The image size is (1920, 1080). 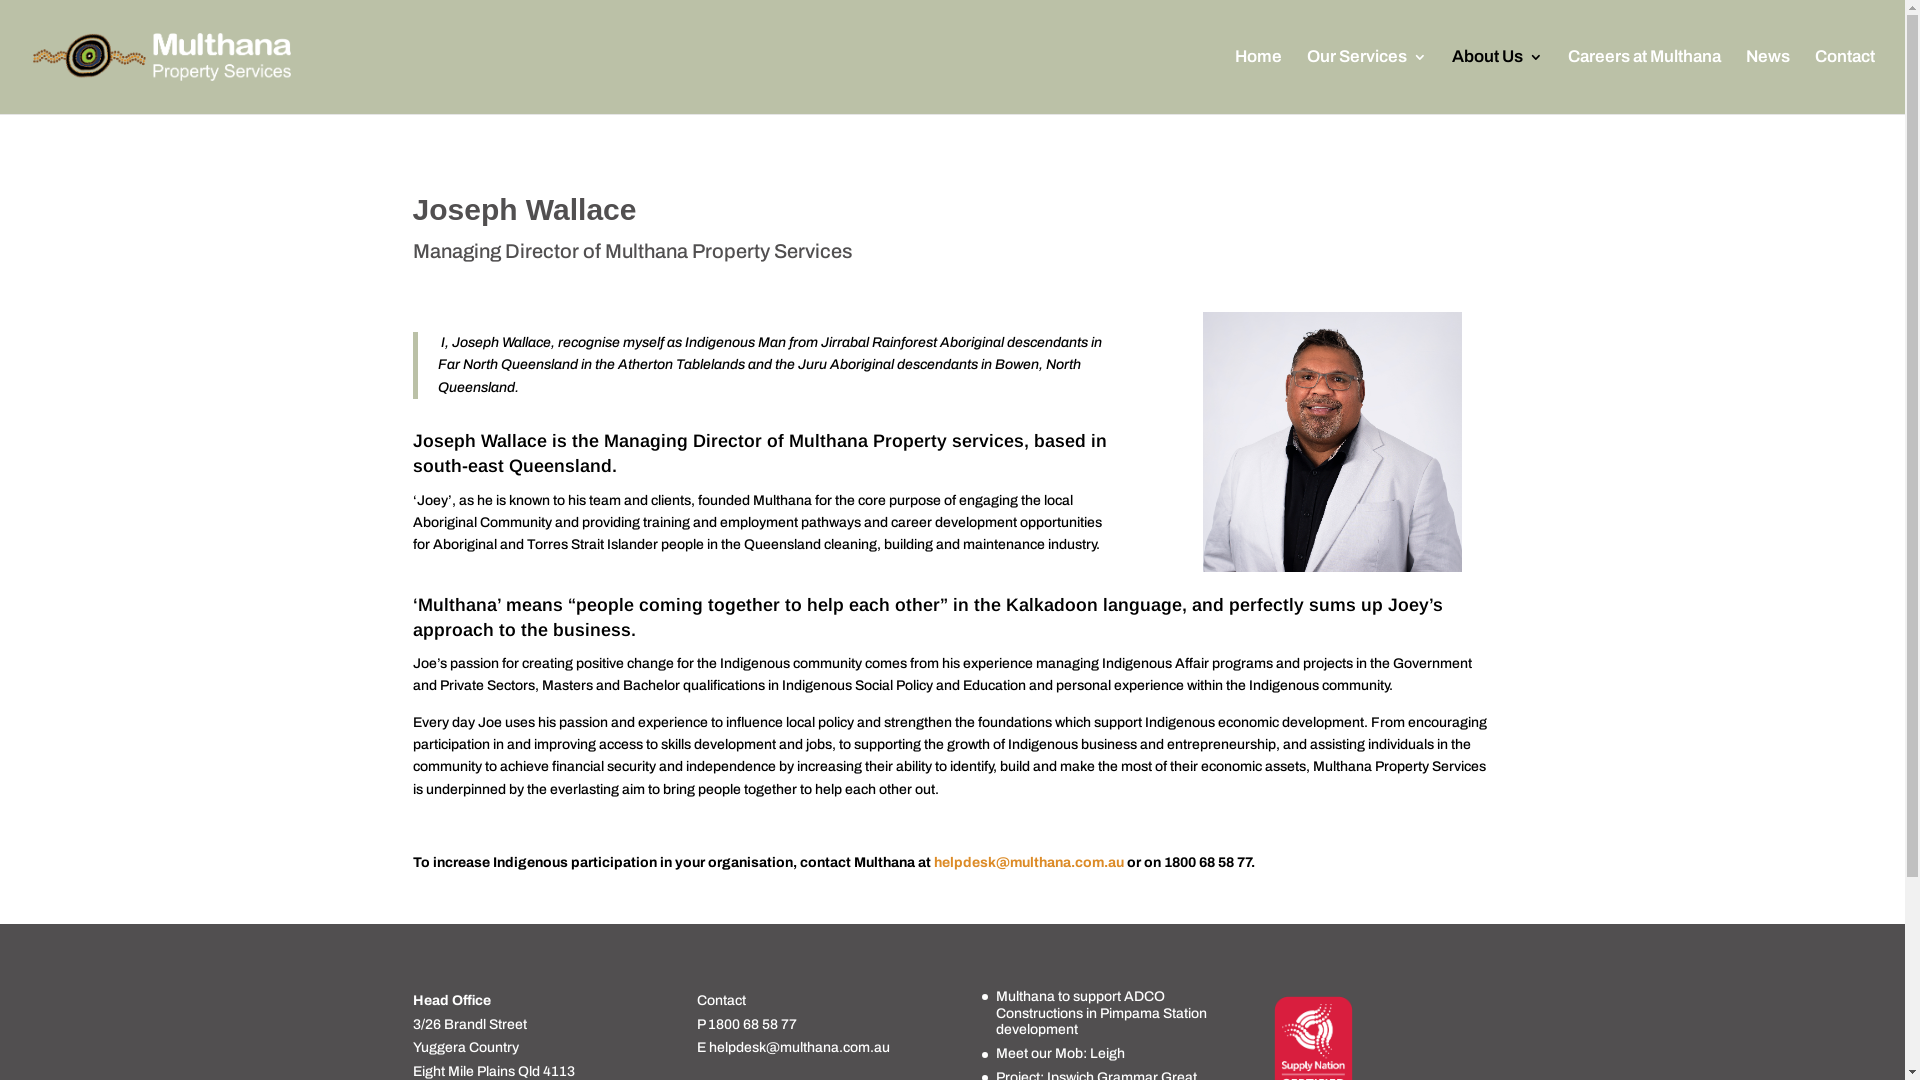 What do you see at coordinates (1845, 82) in the screenshot?
I see `Contact` at bounding box center [1845, 82].